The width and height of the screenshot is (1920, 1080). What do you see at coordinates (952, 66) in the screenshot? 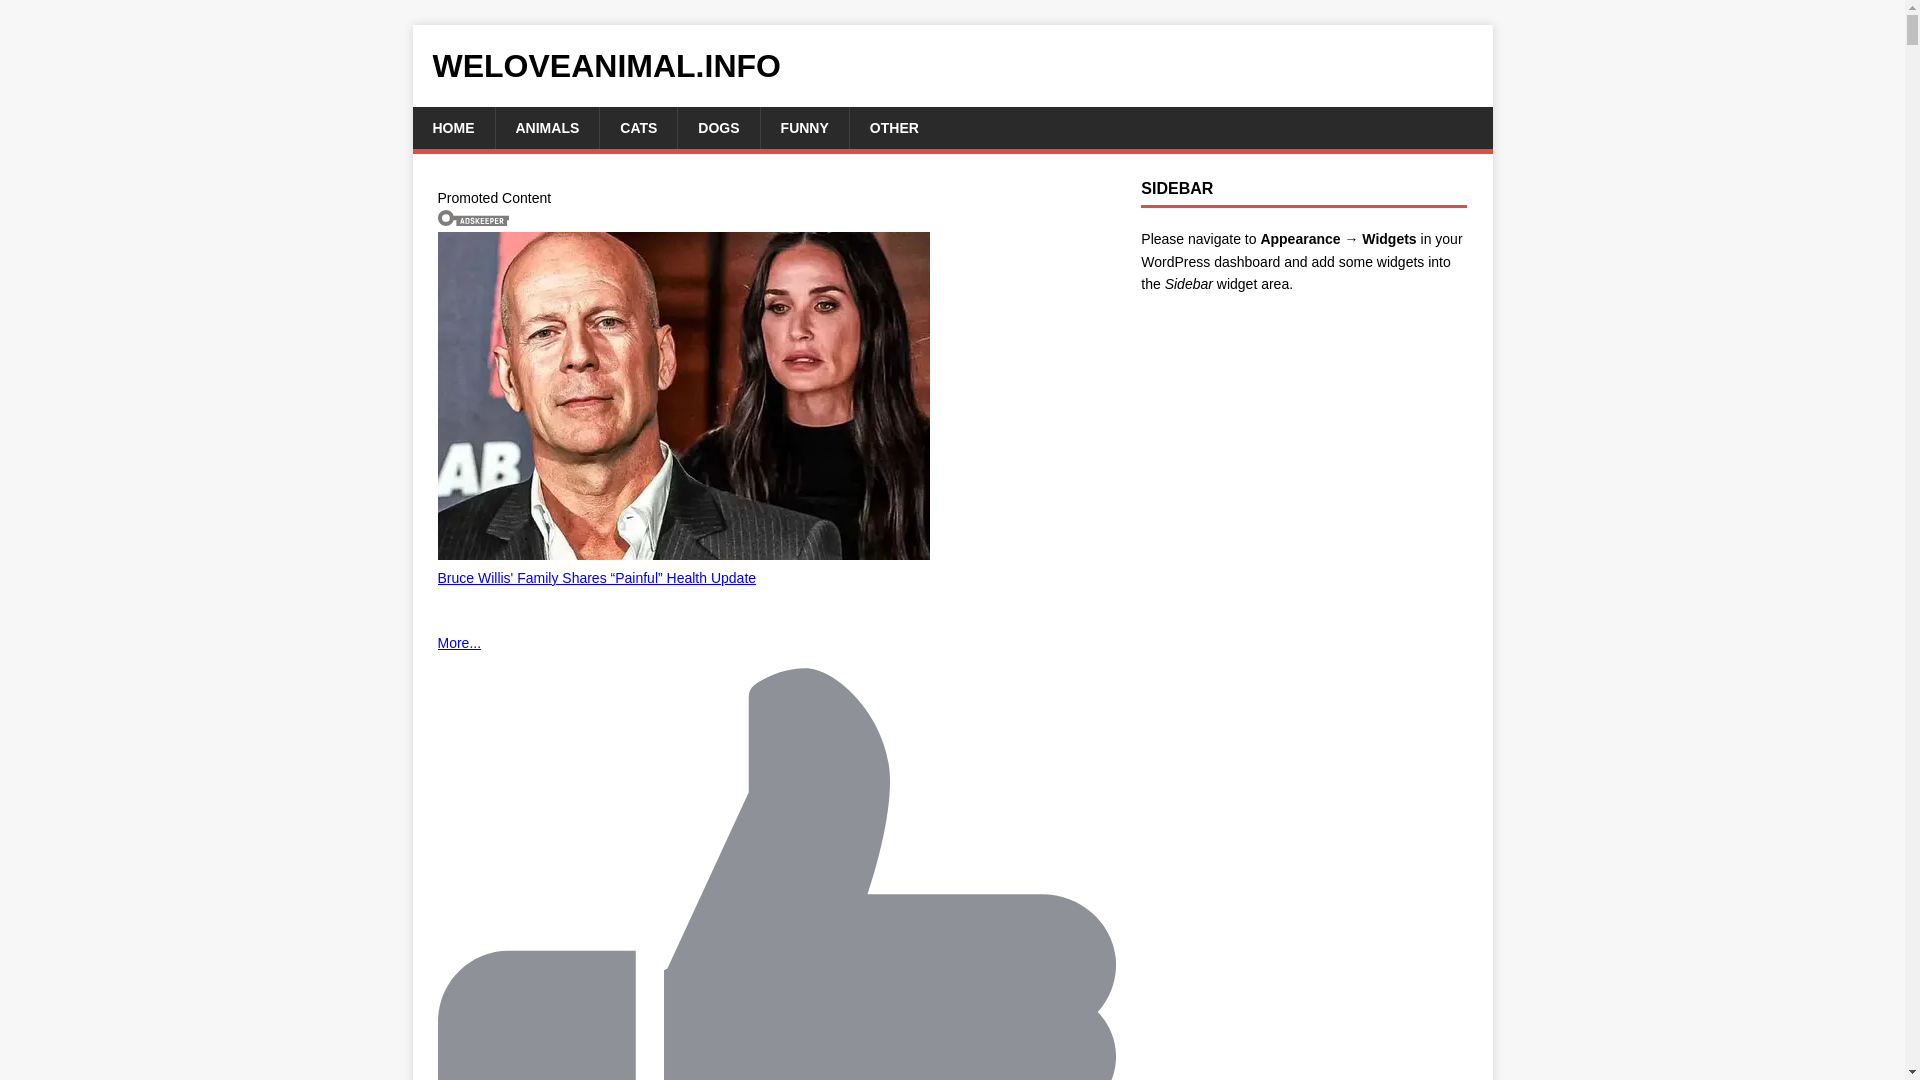
I see `WELOVEANIMAL.INFO` at bounding box center [952, 66].